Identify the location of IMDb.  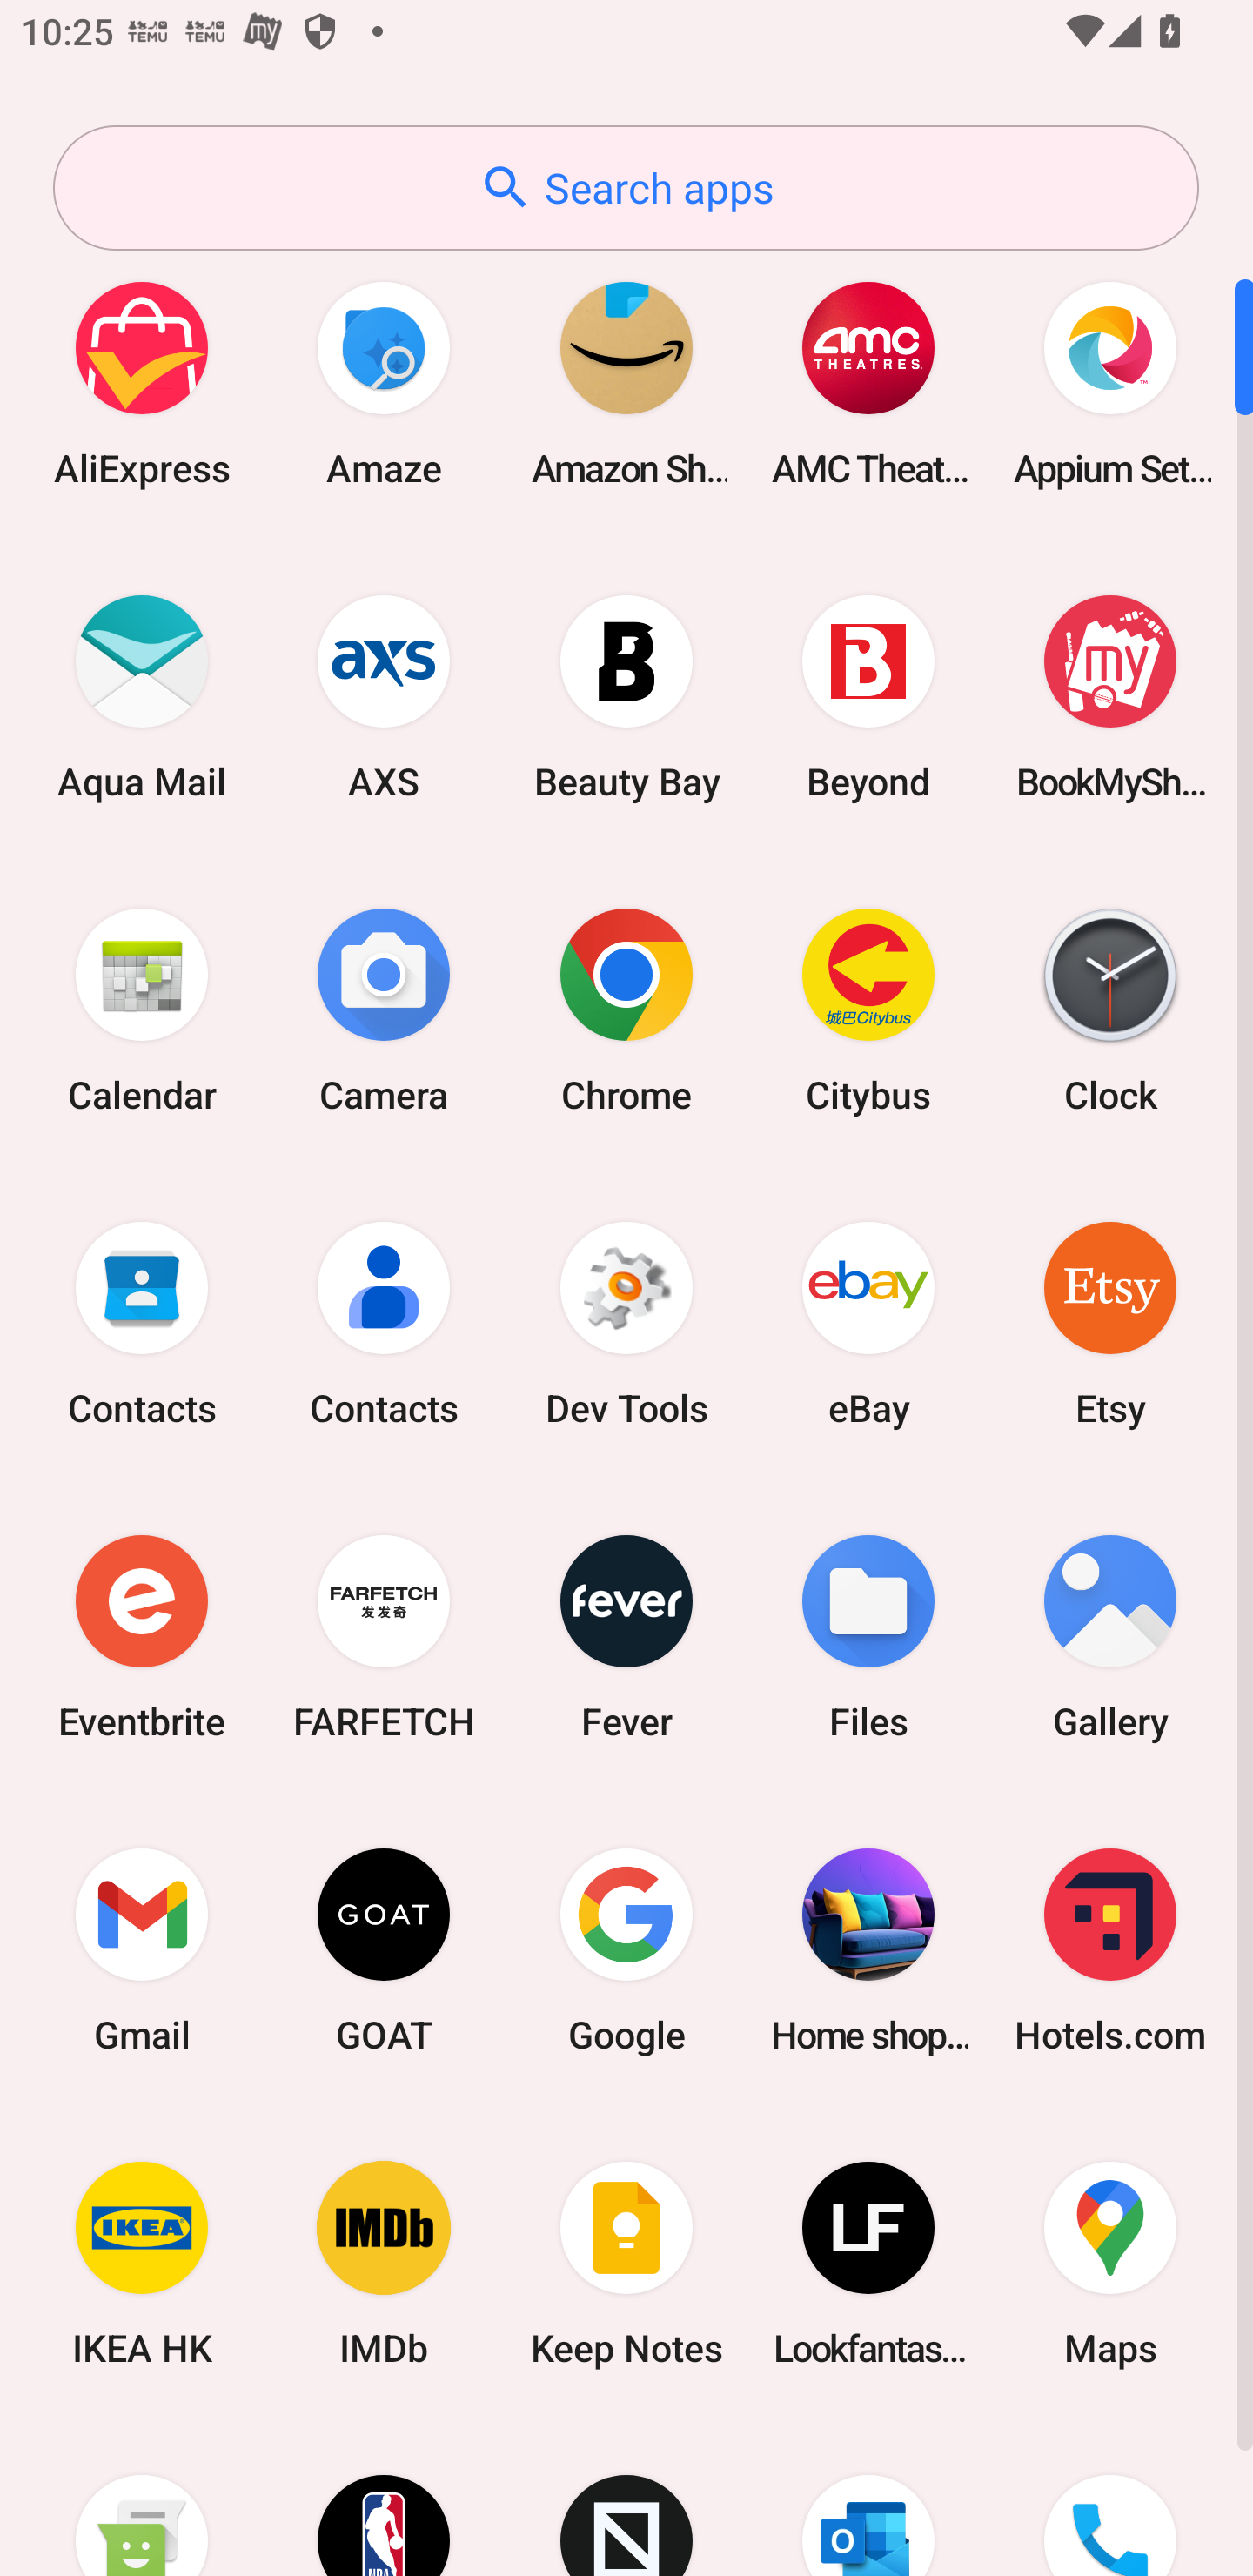
(384, 2264).